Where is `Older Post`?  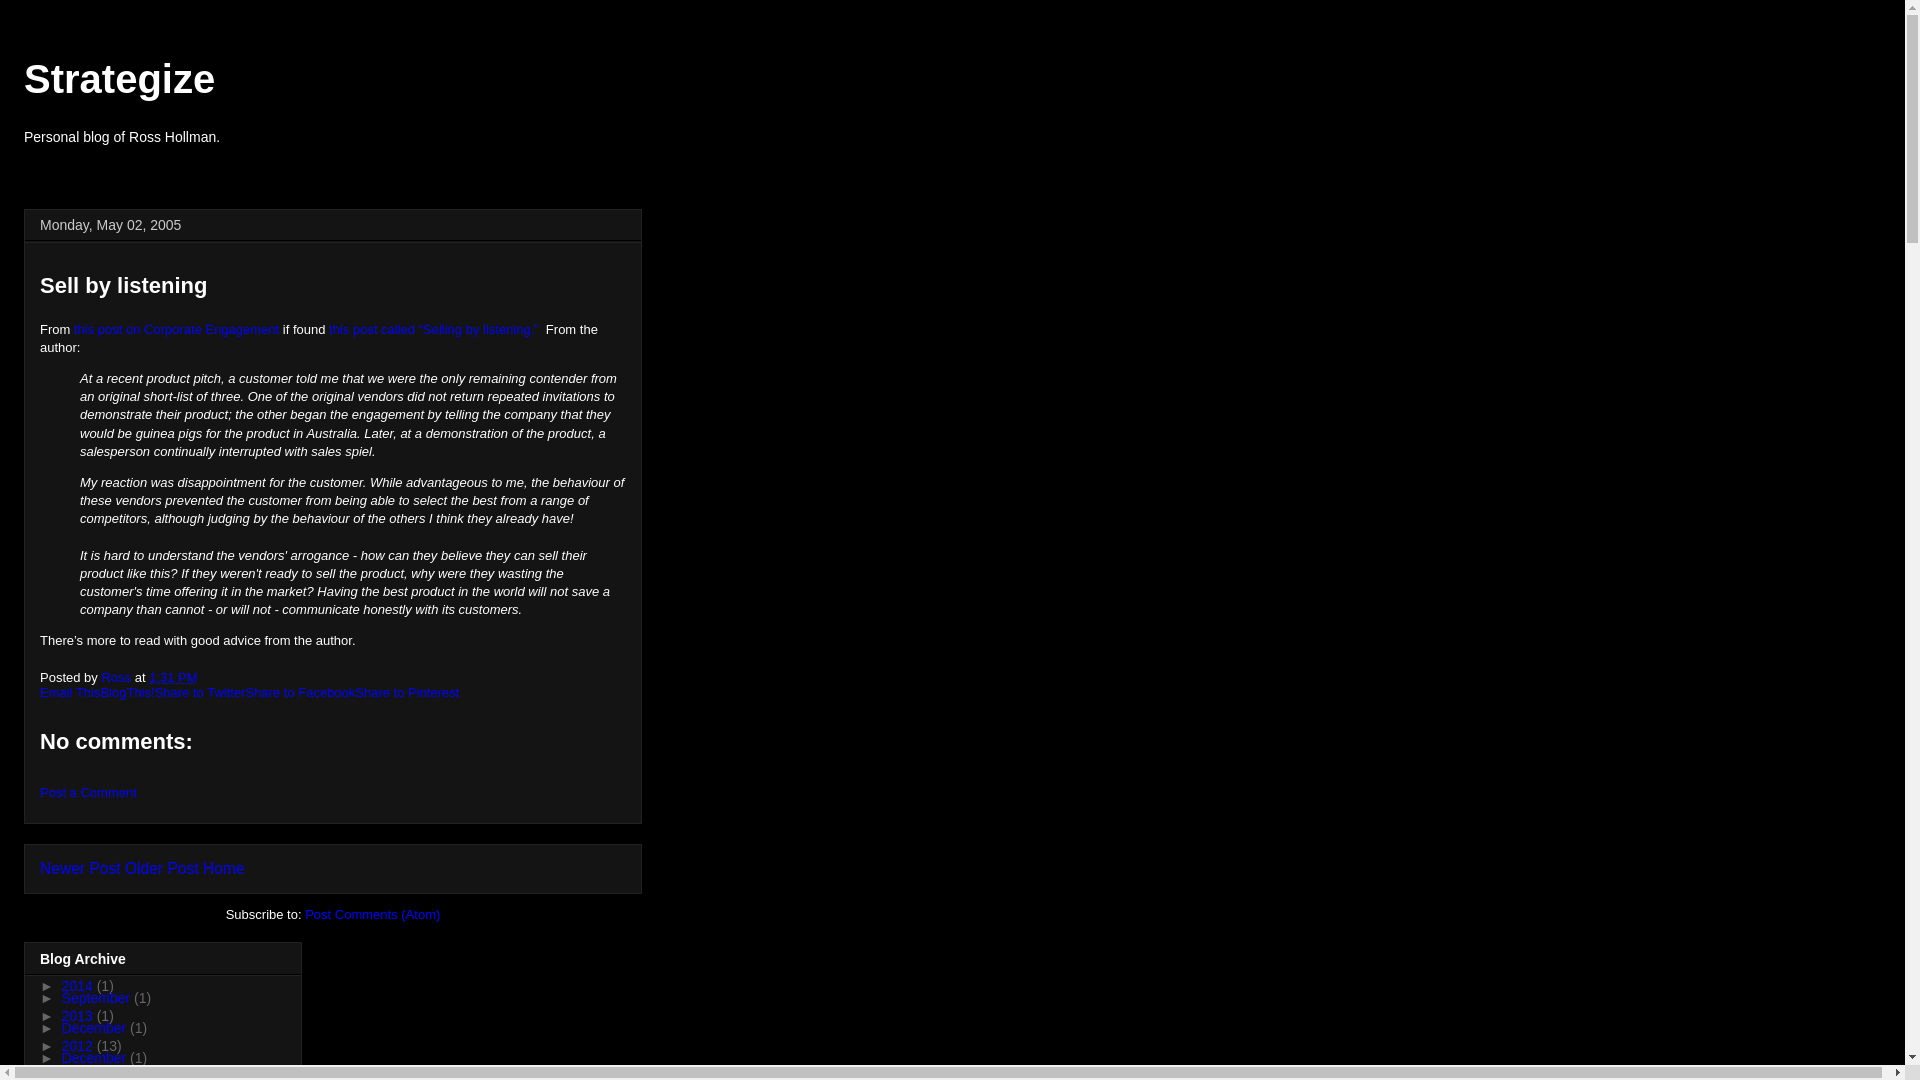 Older Post is located at coordinates (162, 868).